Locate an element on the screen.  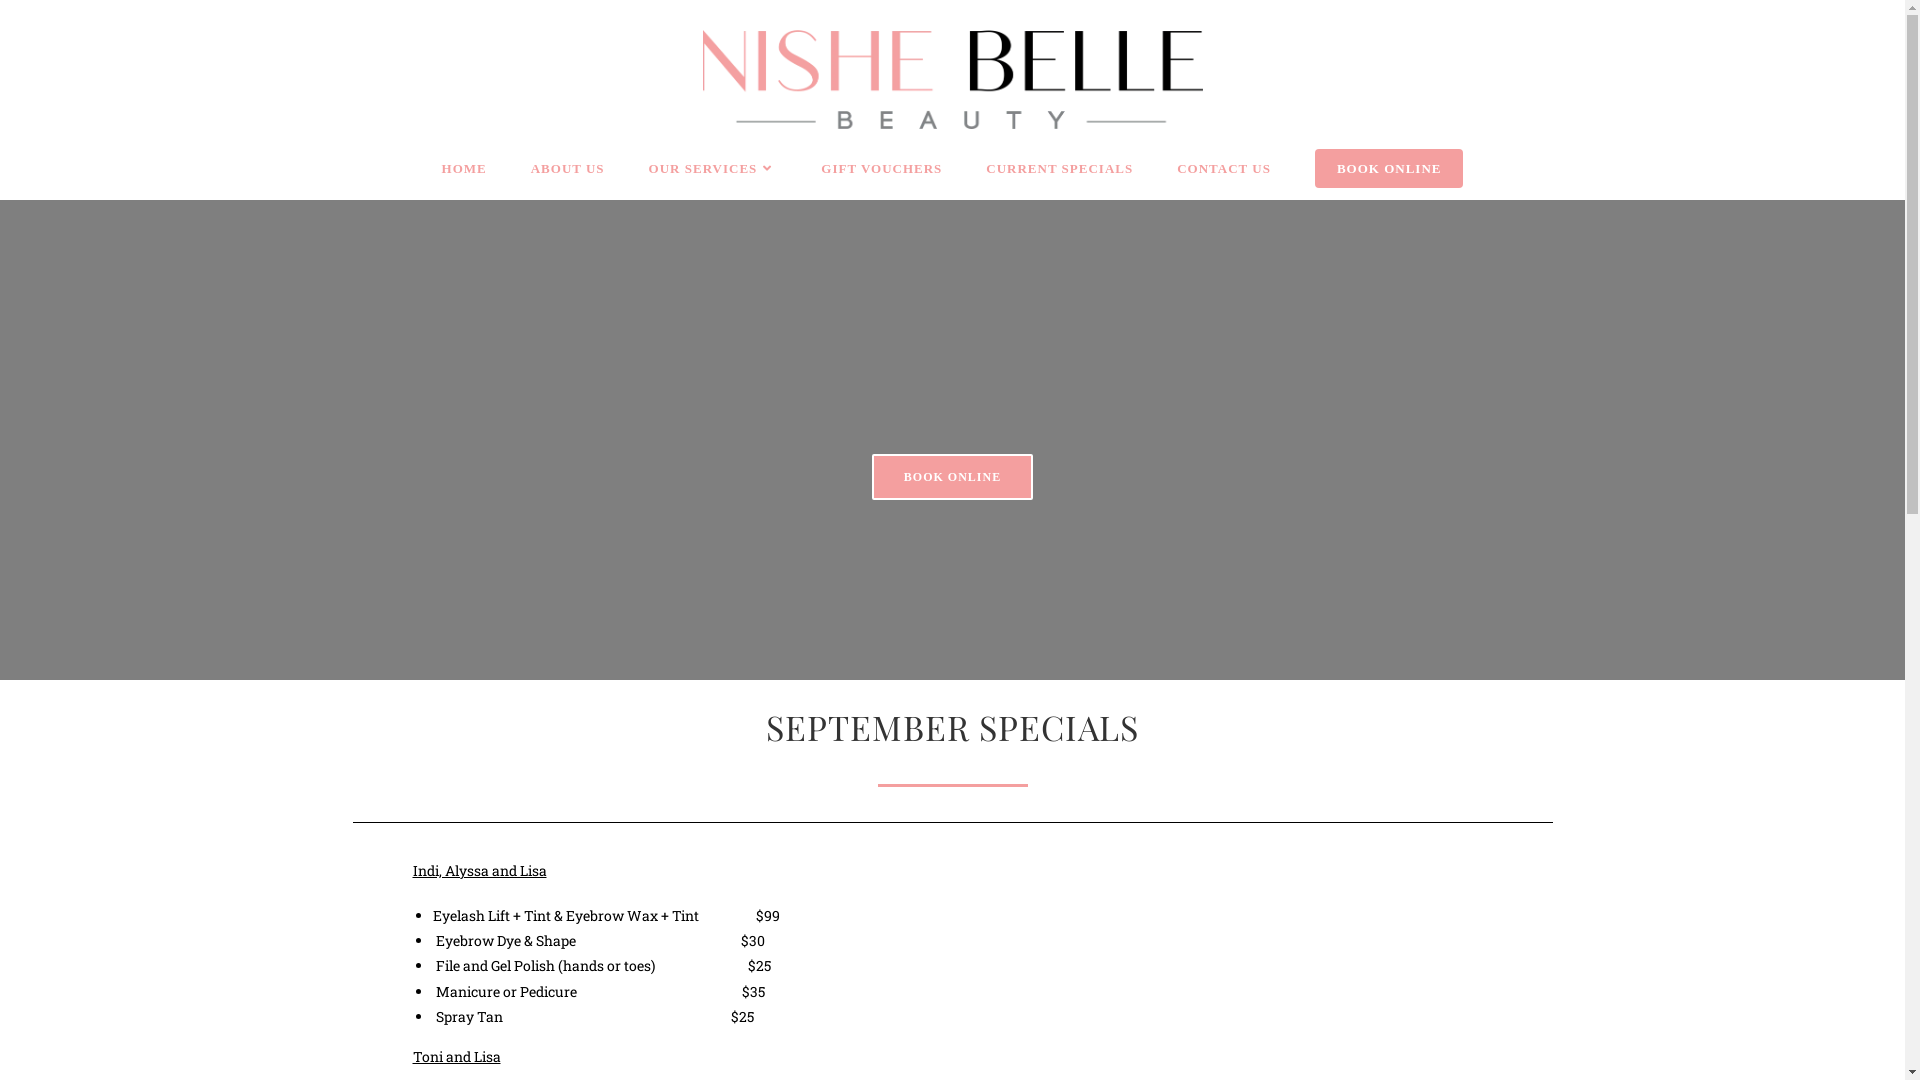
BOOK ONLINE is located at coordinates (1390, 169).